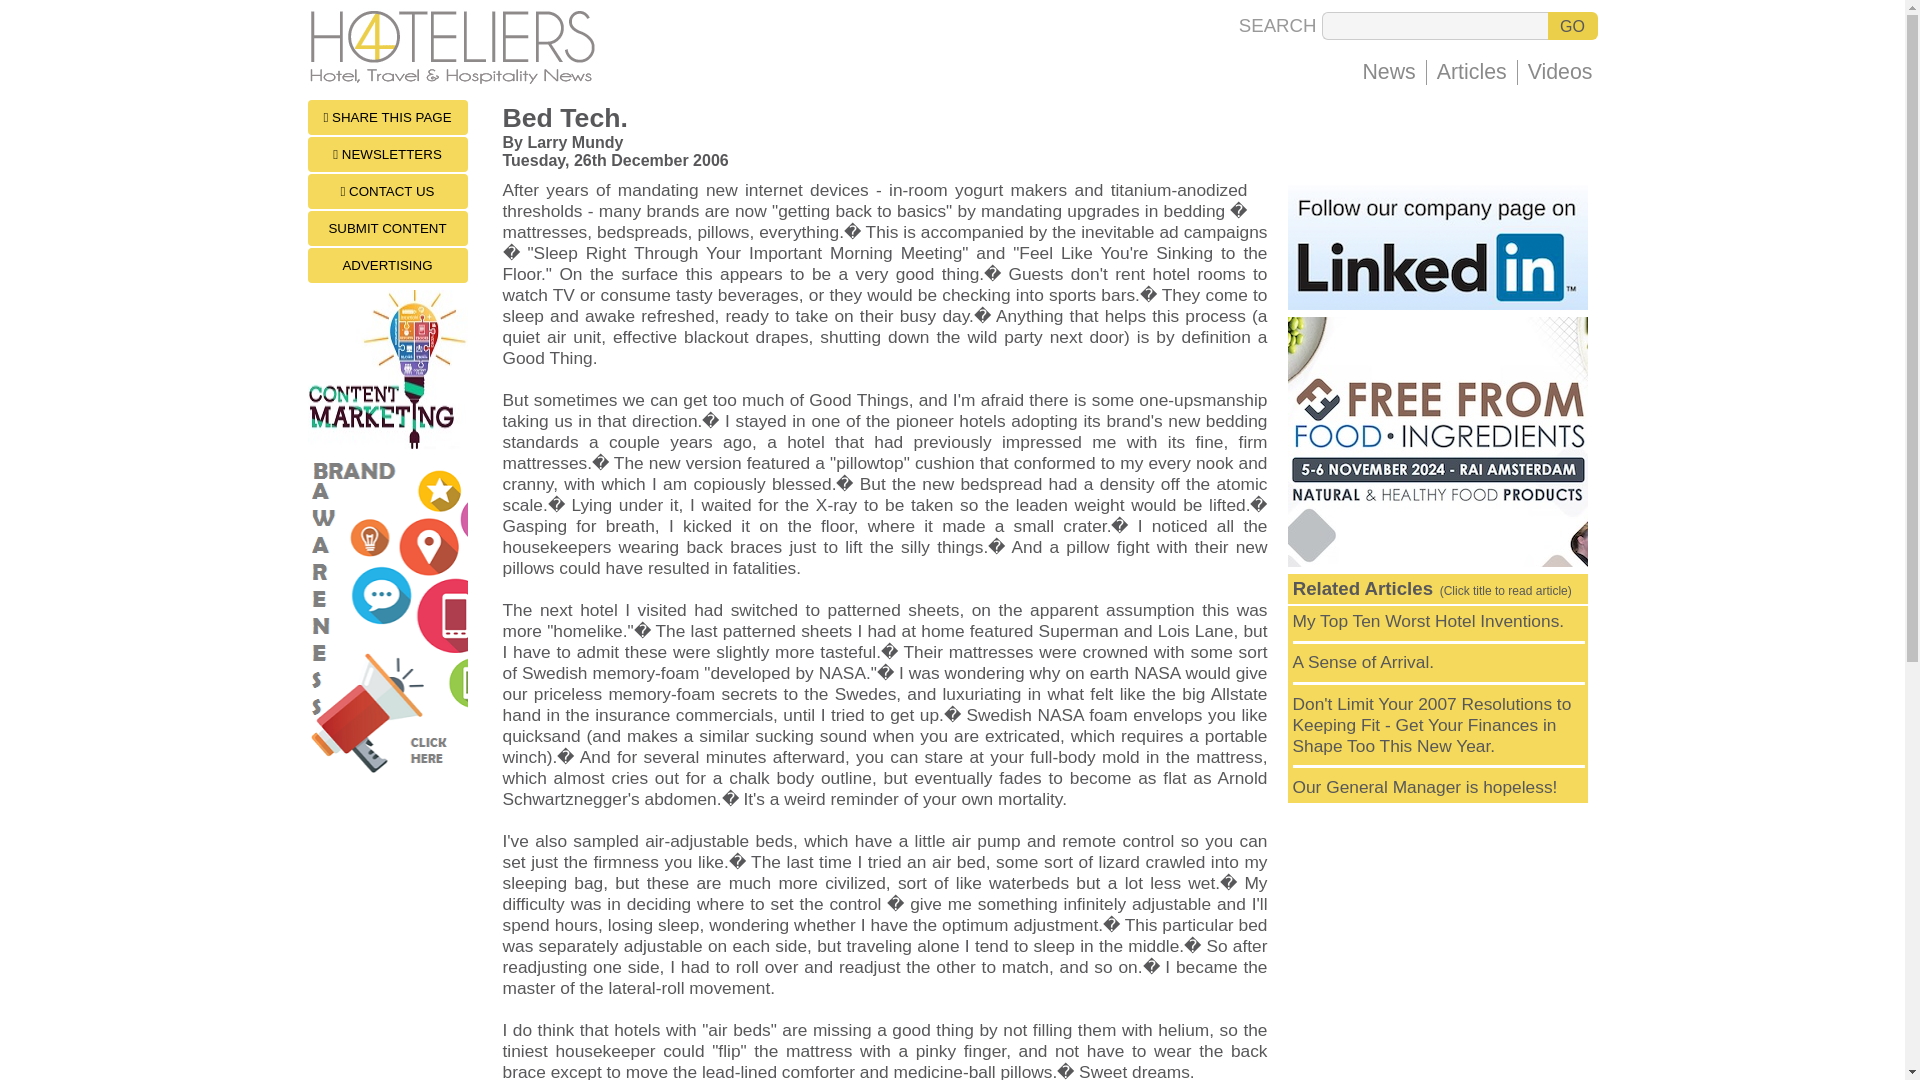  I want to click on News, so click(1388, 72).